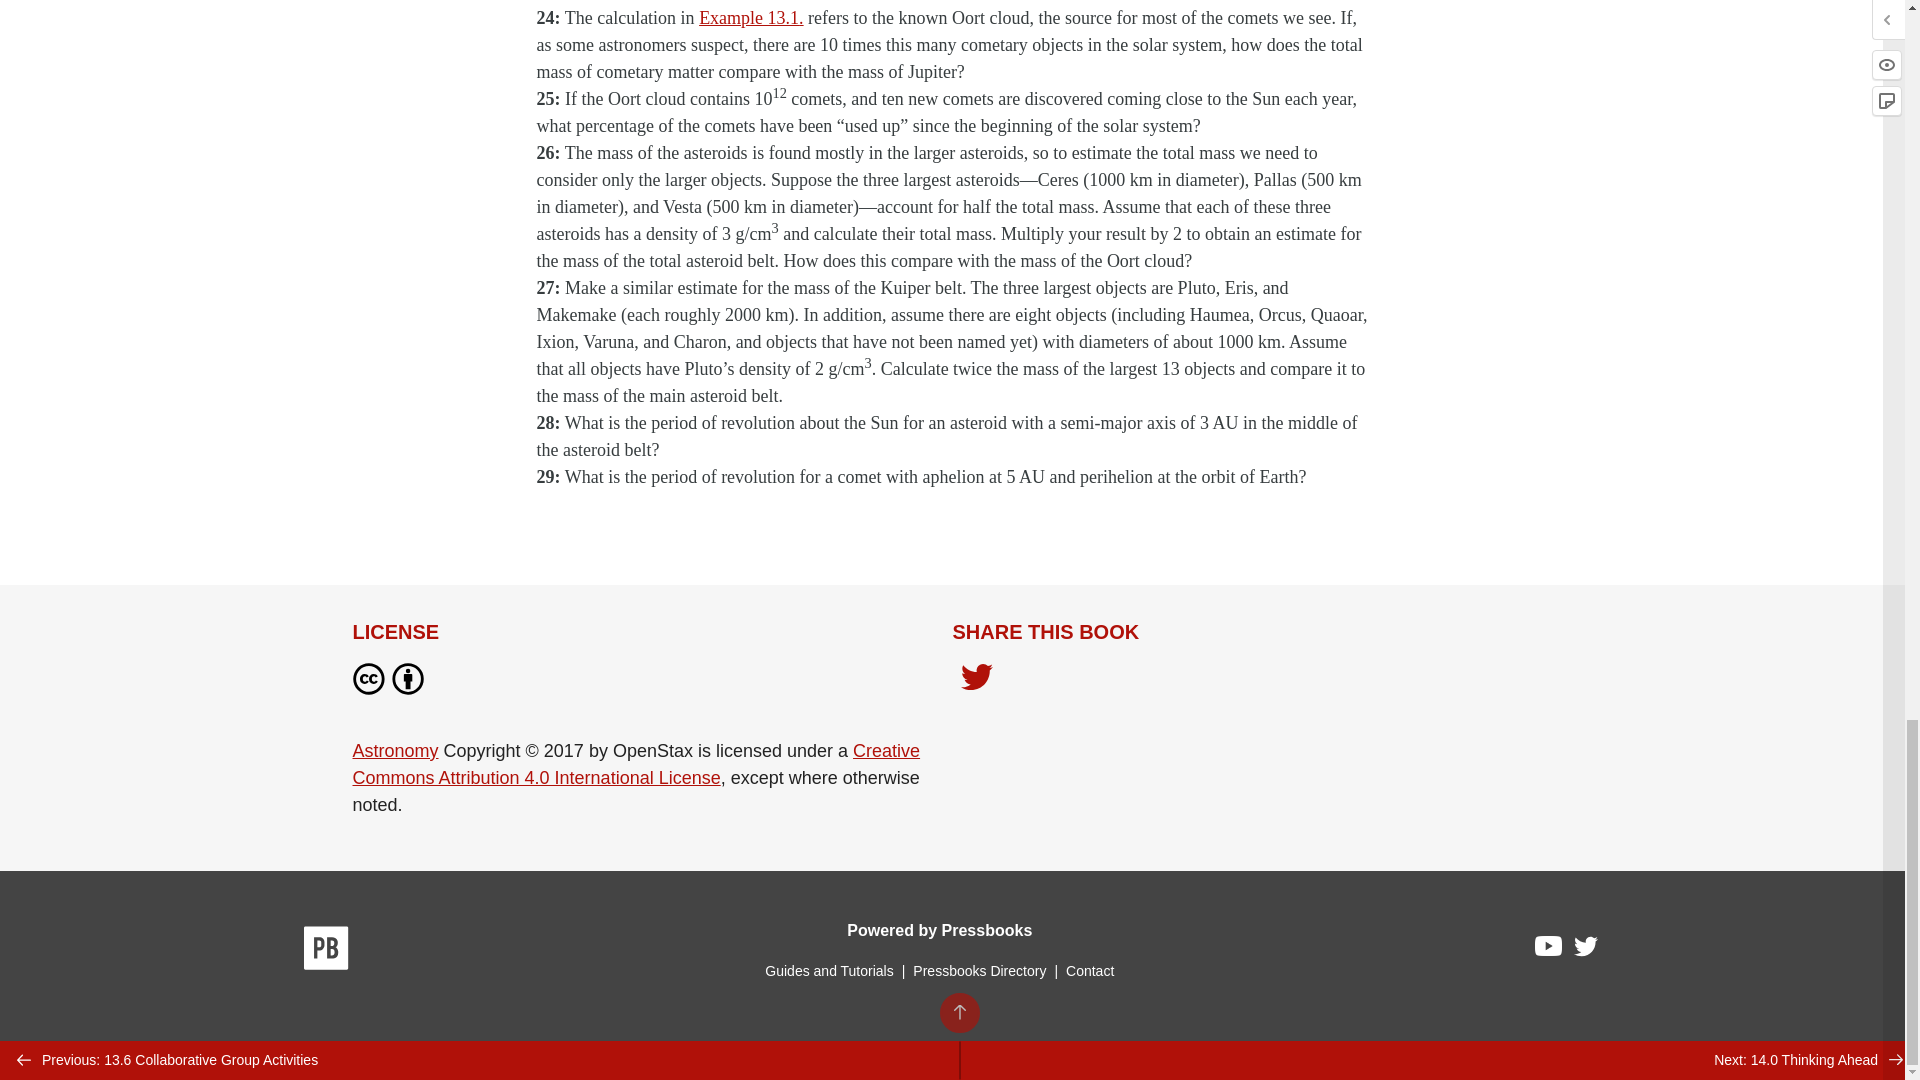  I want to click on Share on Twitter, so click(976, 682).